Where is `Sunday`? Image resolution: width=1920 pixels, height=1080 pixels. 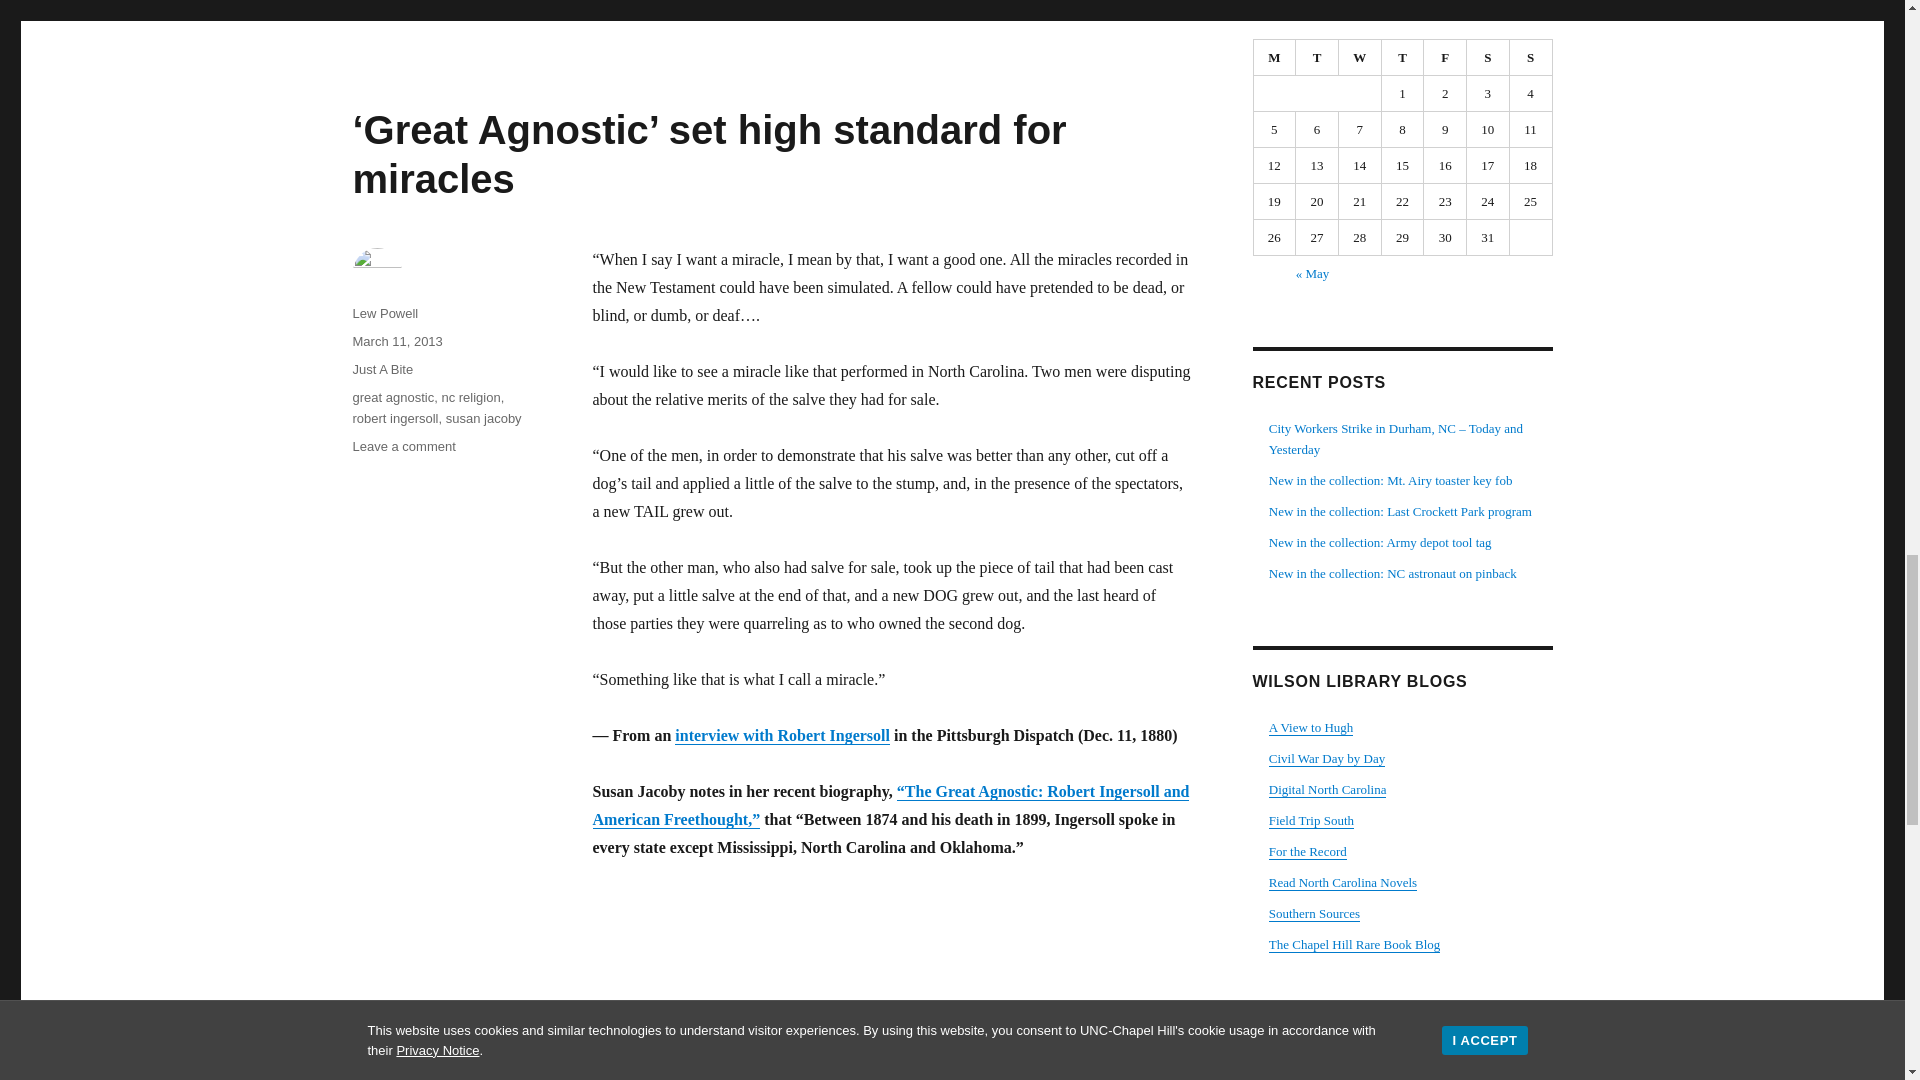
Sunday is located at coordinates (1531, 57).